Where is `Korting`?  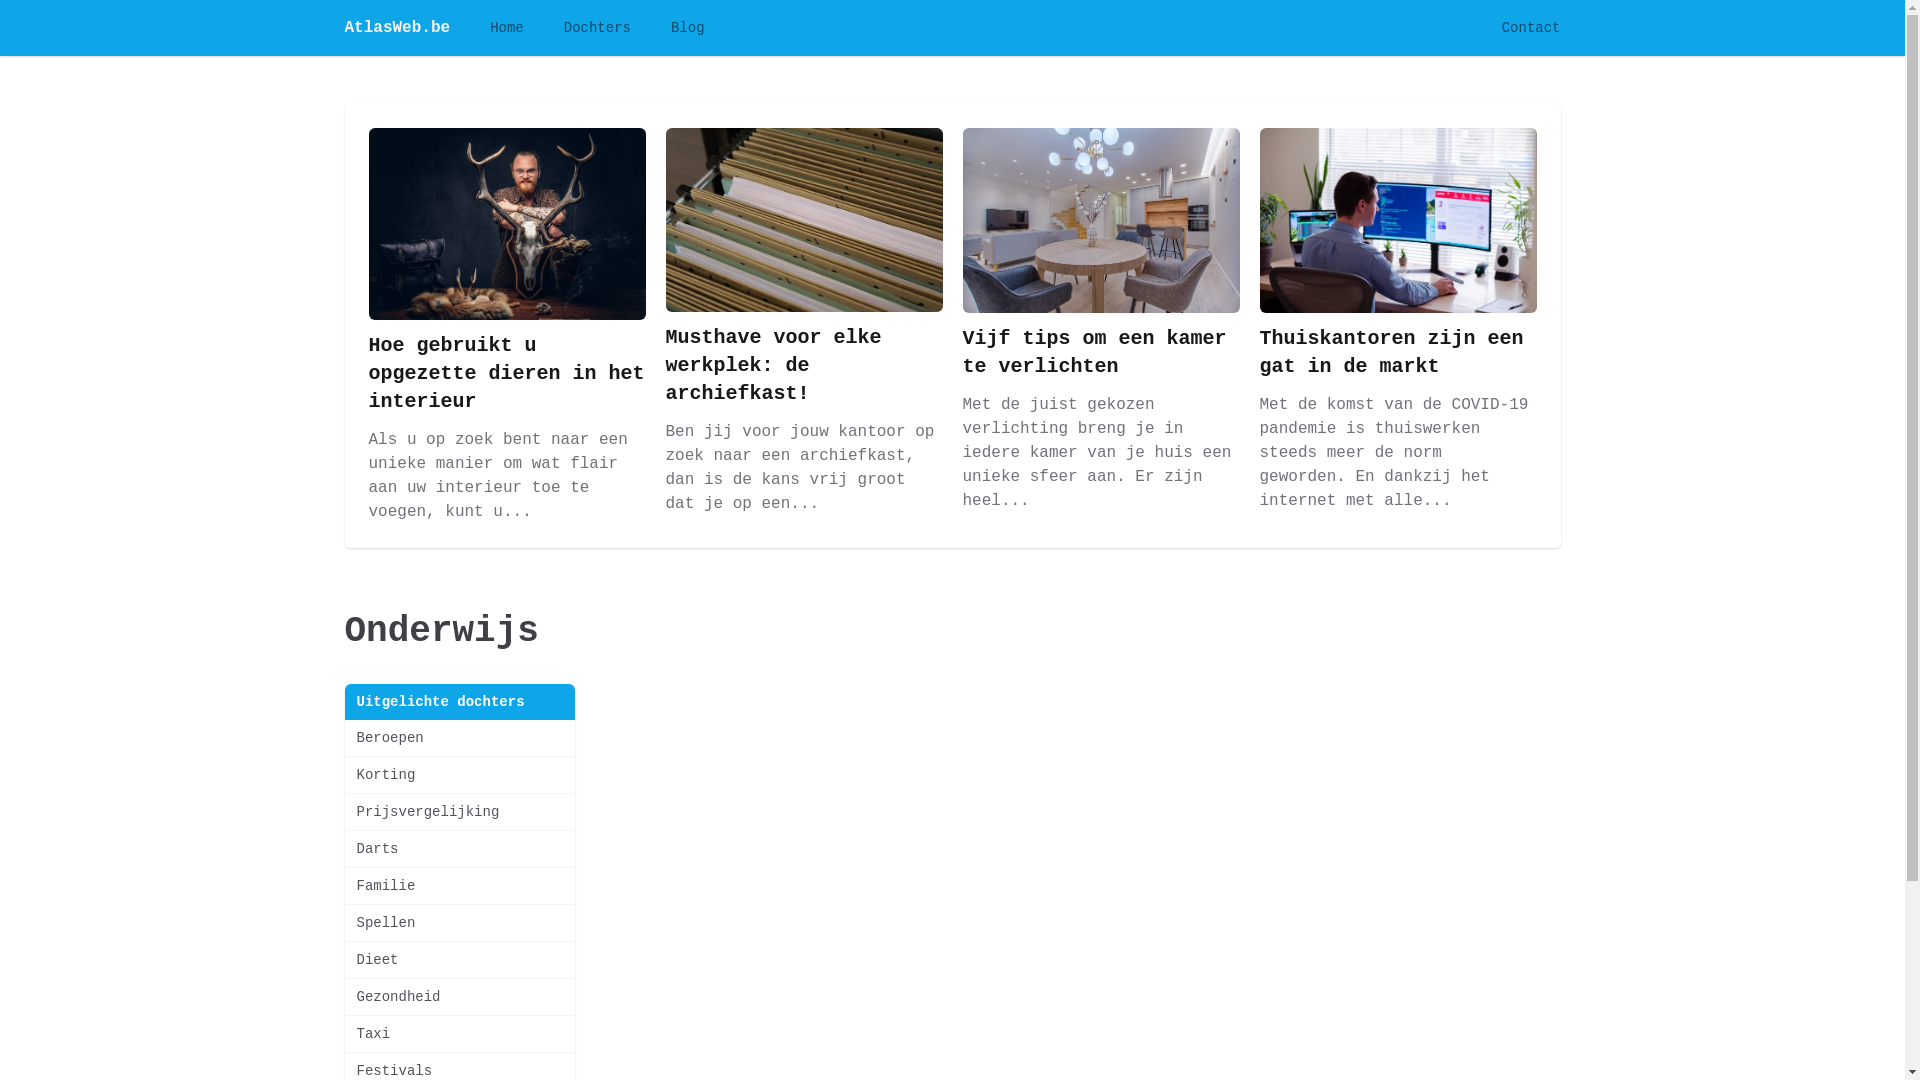
Korting is located at coordinates (459, 775).